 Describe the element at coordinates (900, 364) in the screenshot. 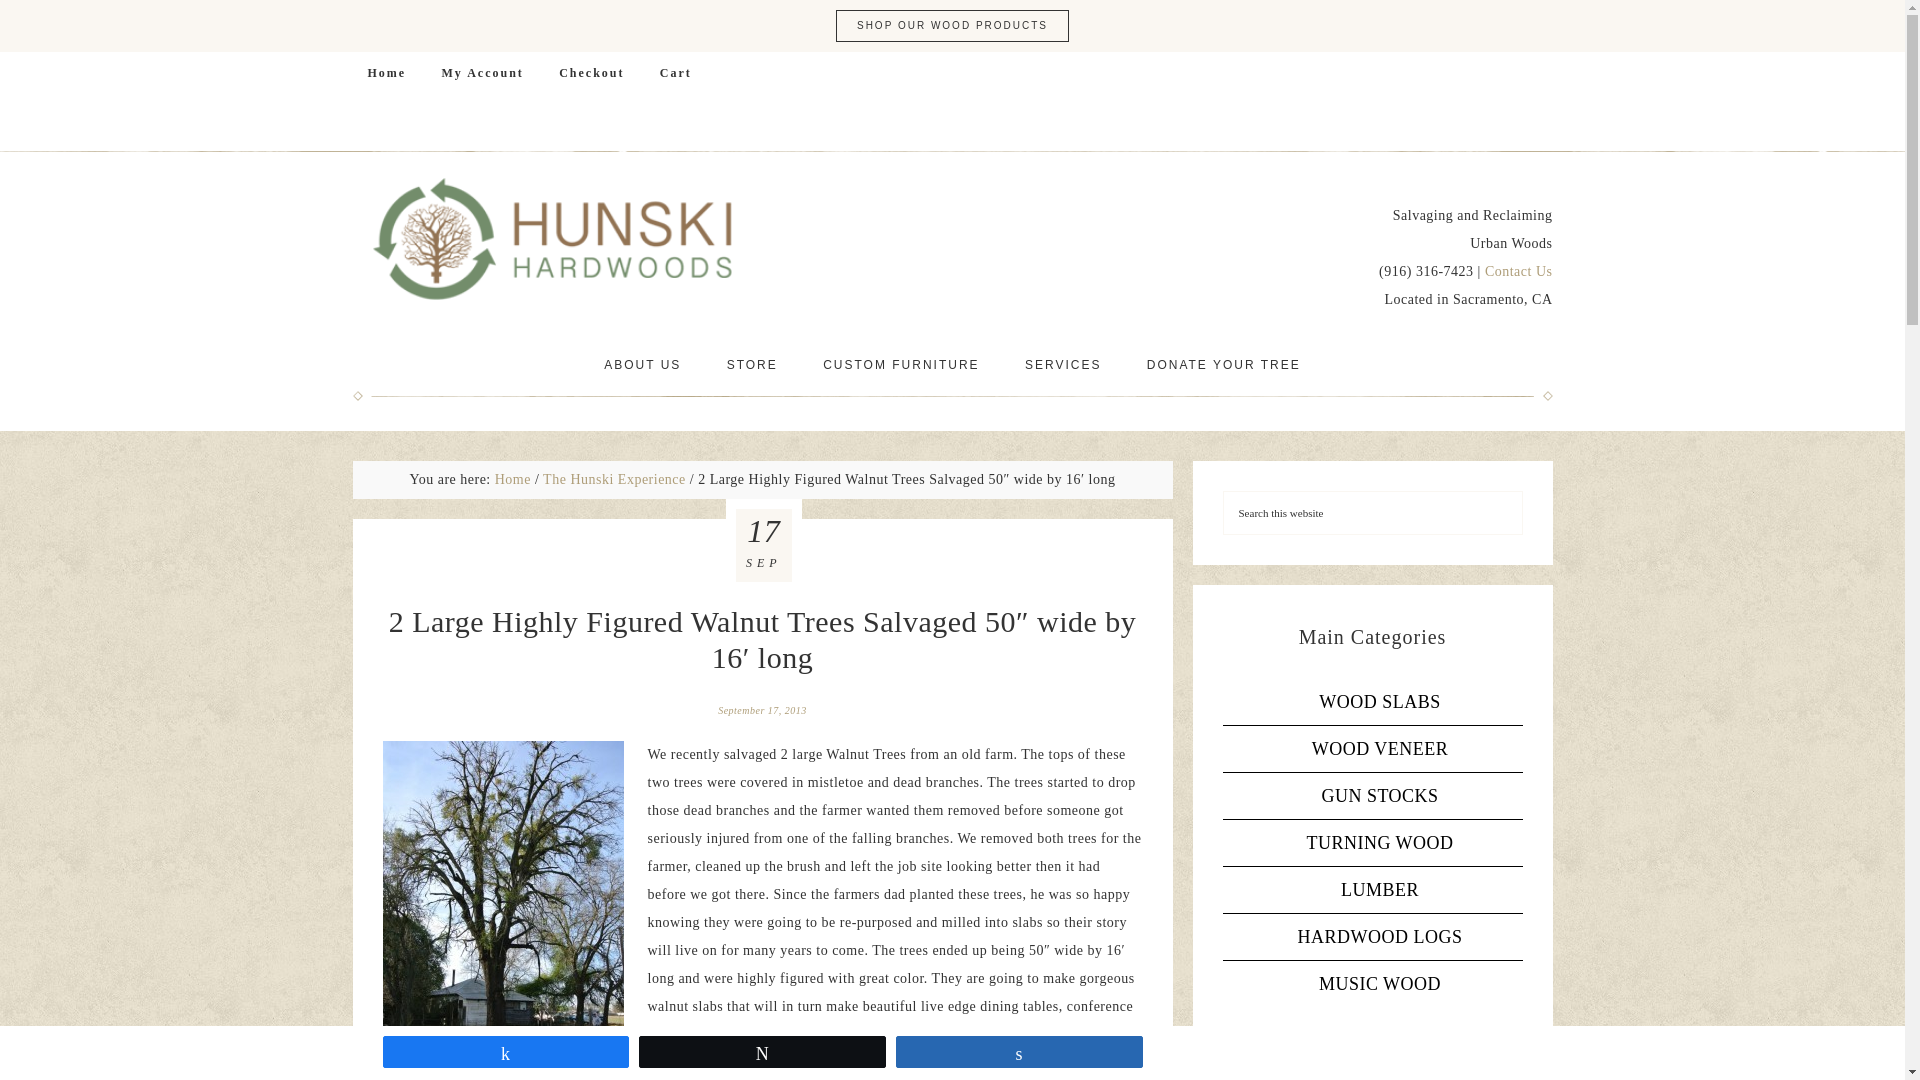

I see `CUSTOM FURNITURE` at that location.